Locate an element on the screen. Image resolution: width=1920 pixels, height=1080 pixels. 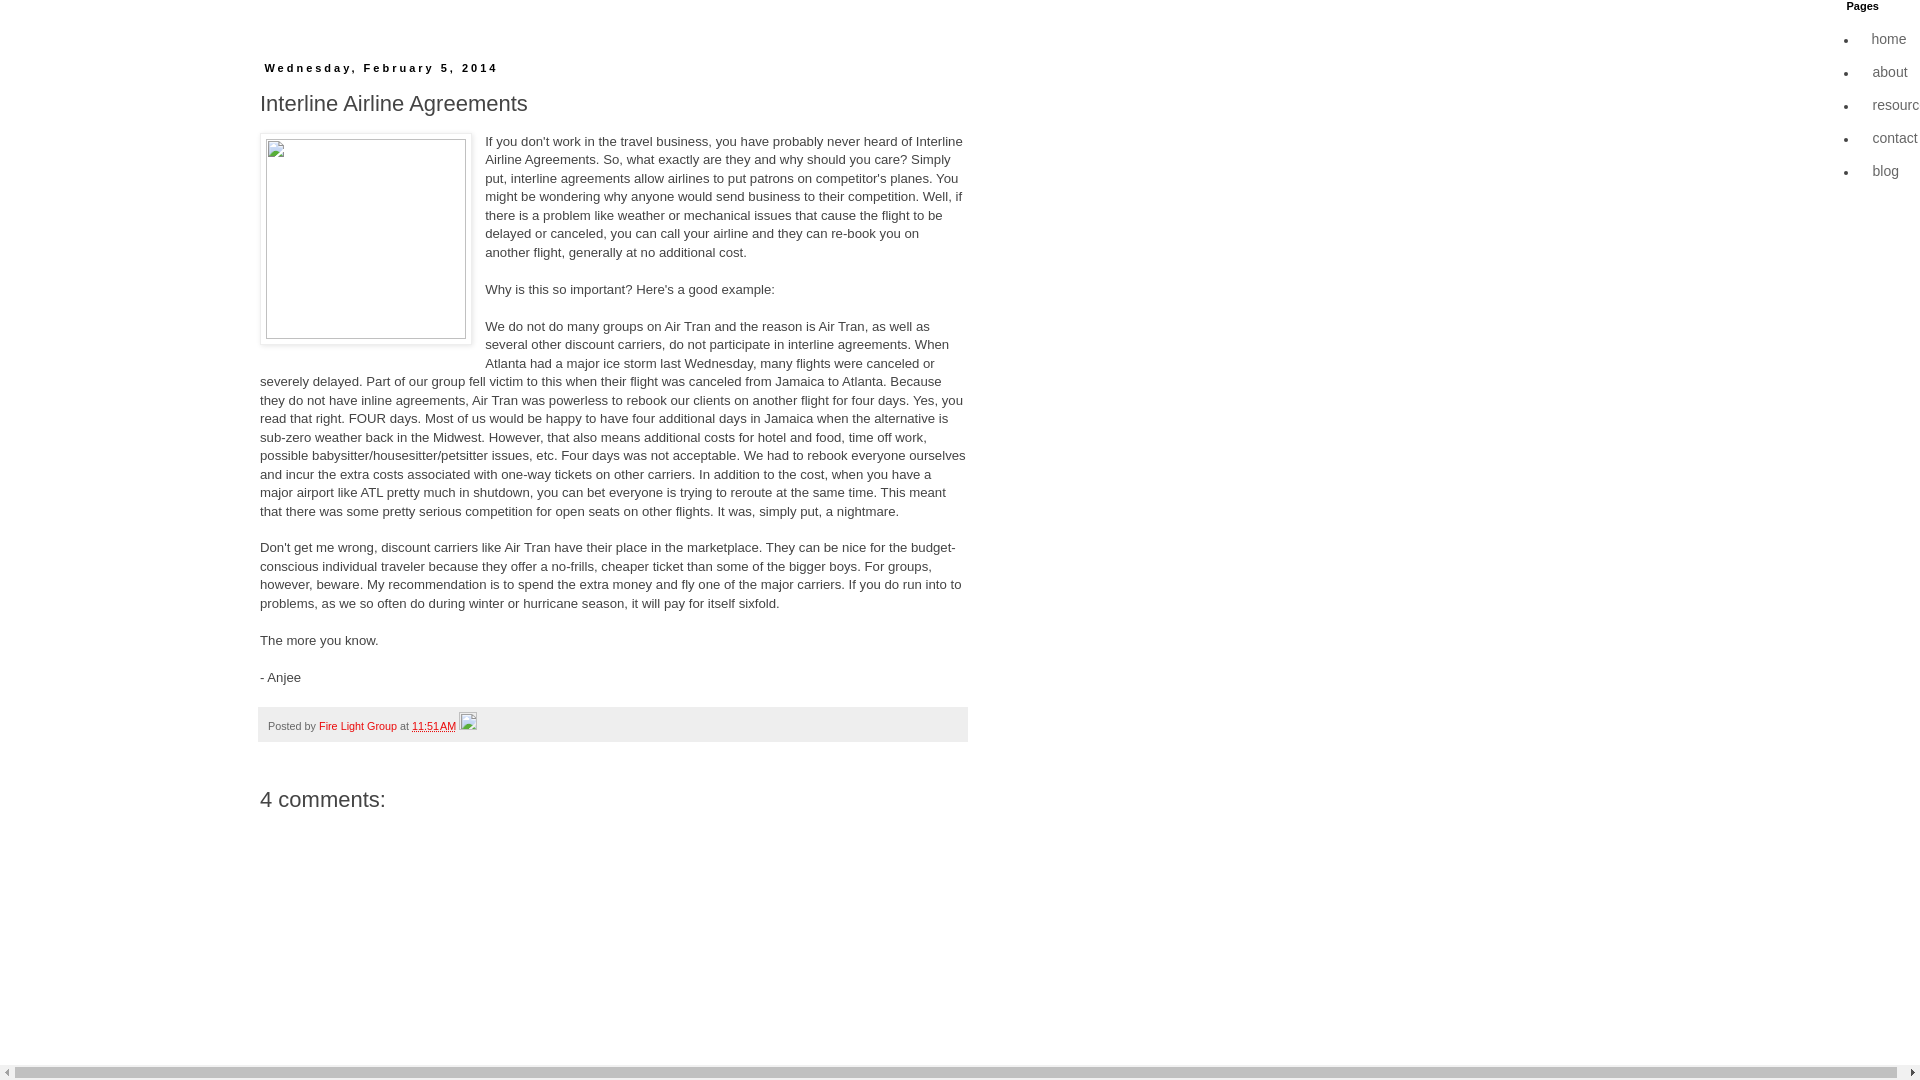
author profile is located at coordinates (358, 726).